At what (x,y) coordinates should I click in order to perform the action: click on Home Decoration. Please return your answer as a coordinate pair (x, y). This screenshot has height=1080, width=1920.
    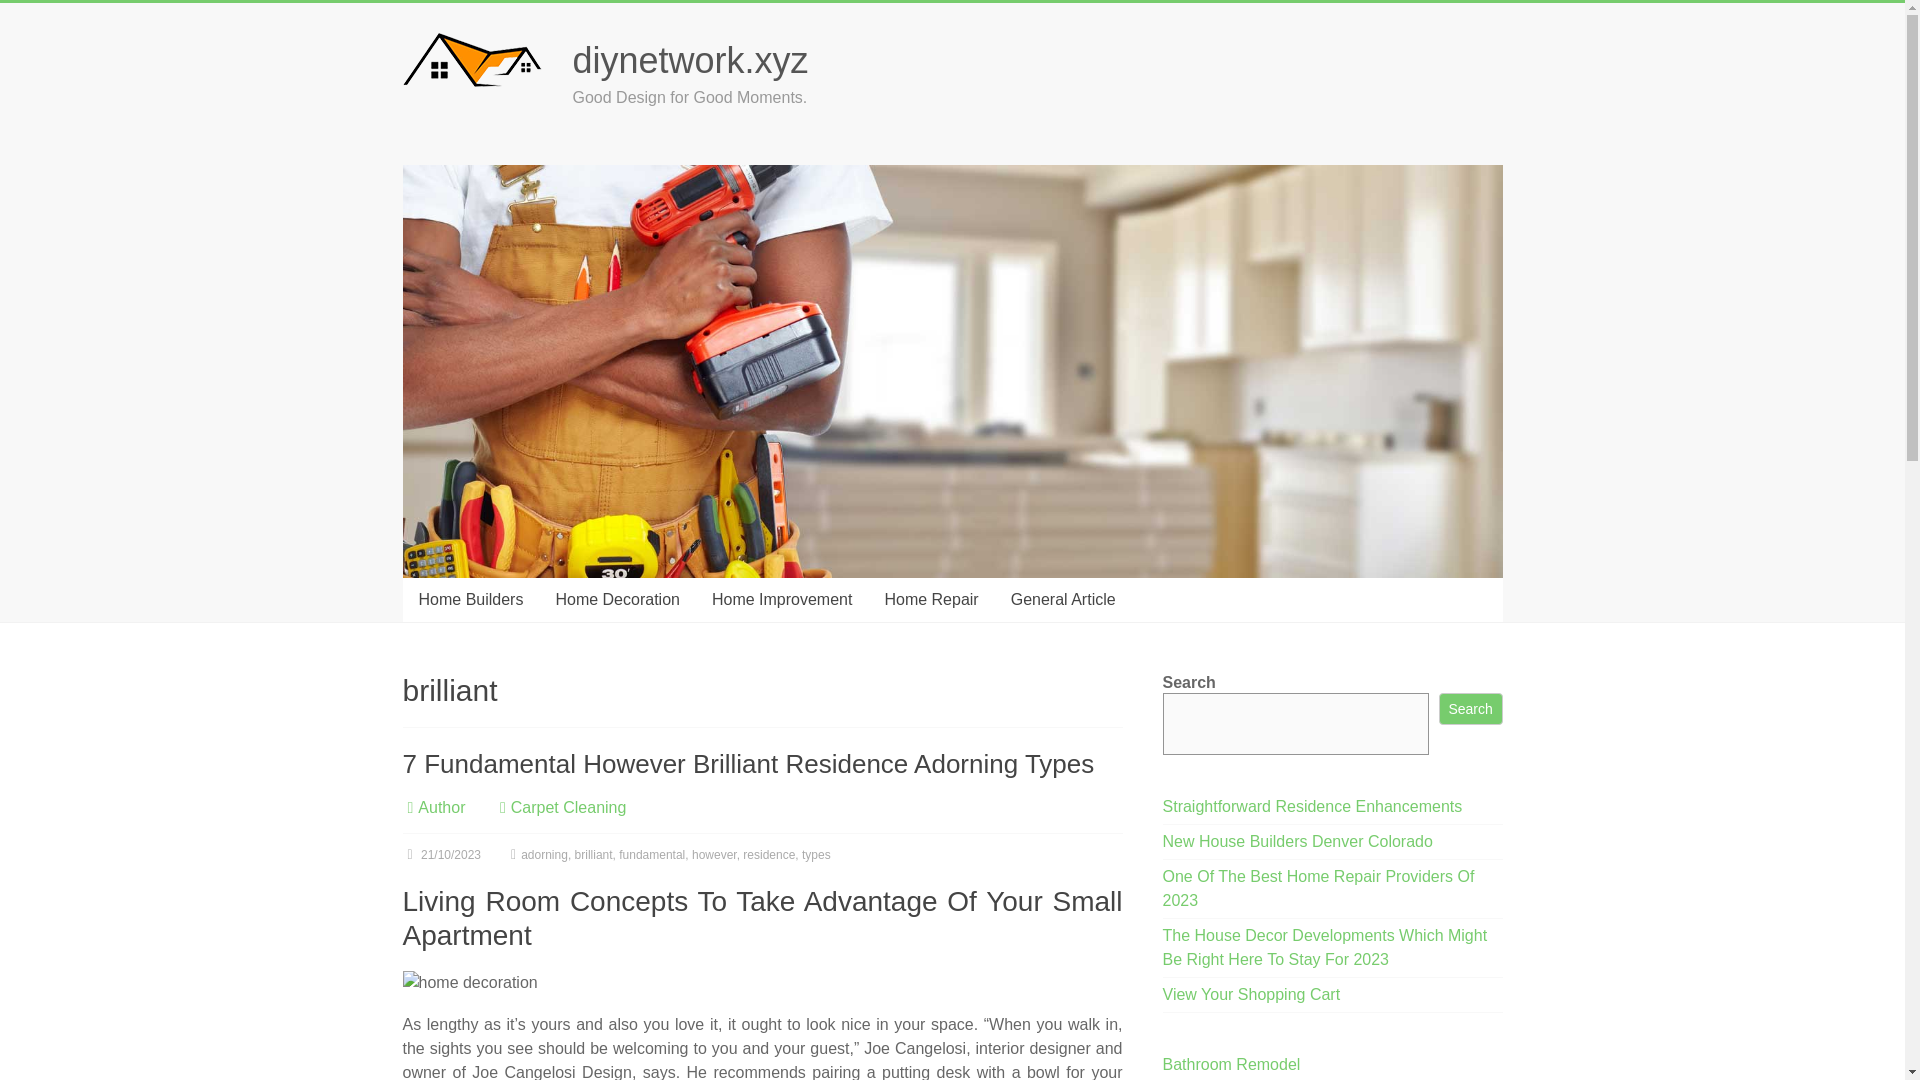
    Looking at the image, I should click on (617, 600).